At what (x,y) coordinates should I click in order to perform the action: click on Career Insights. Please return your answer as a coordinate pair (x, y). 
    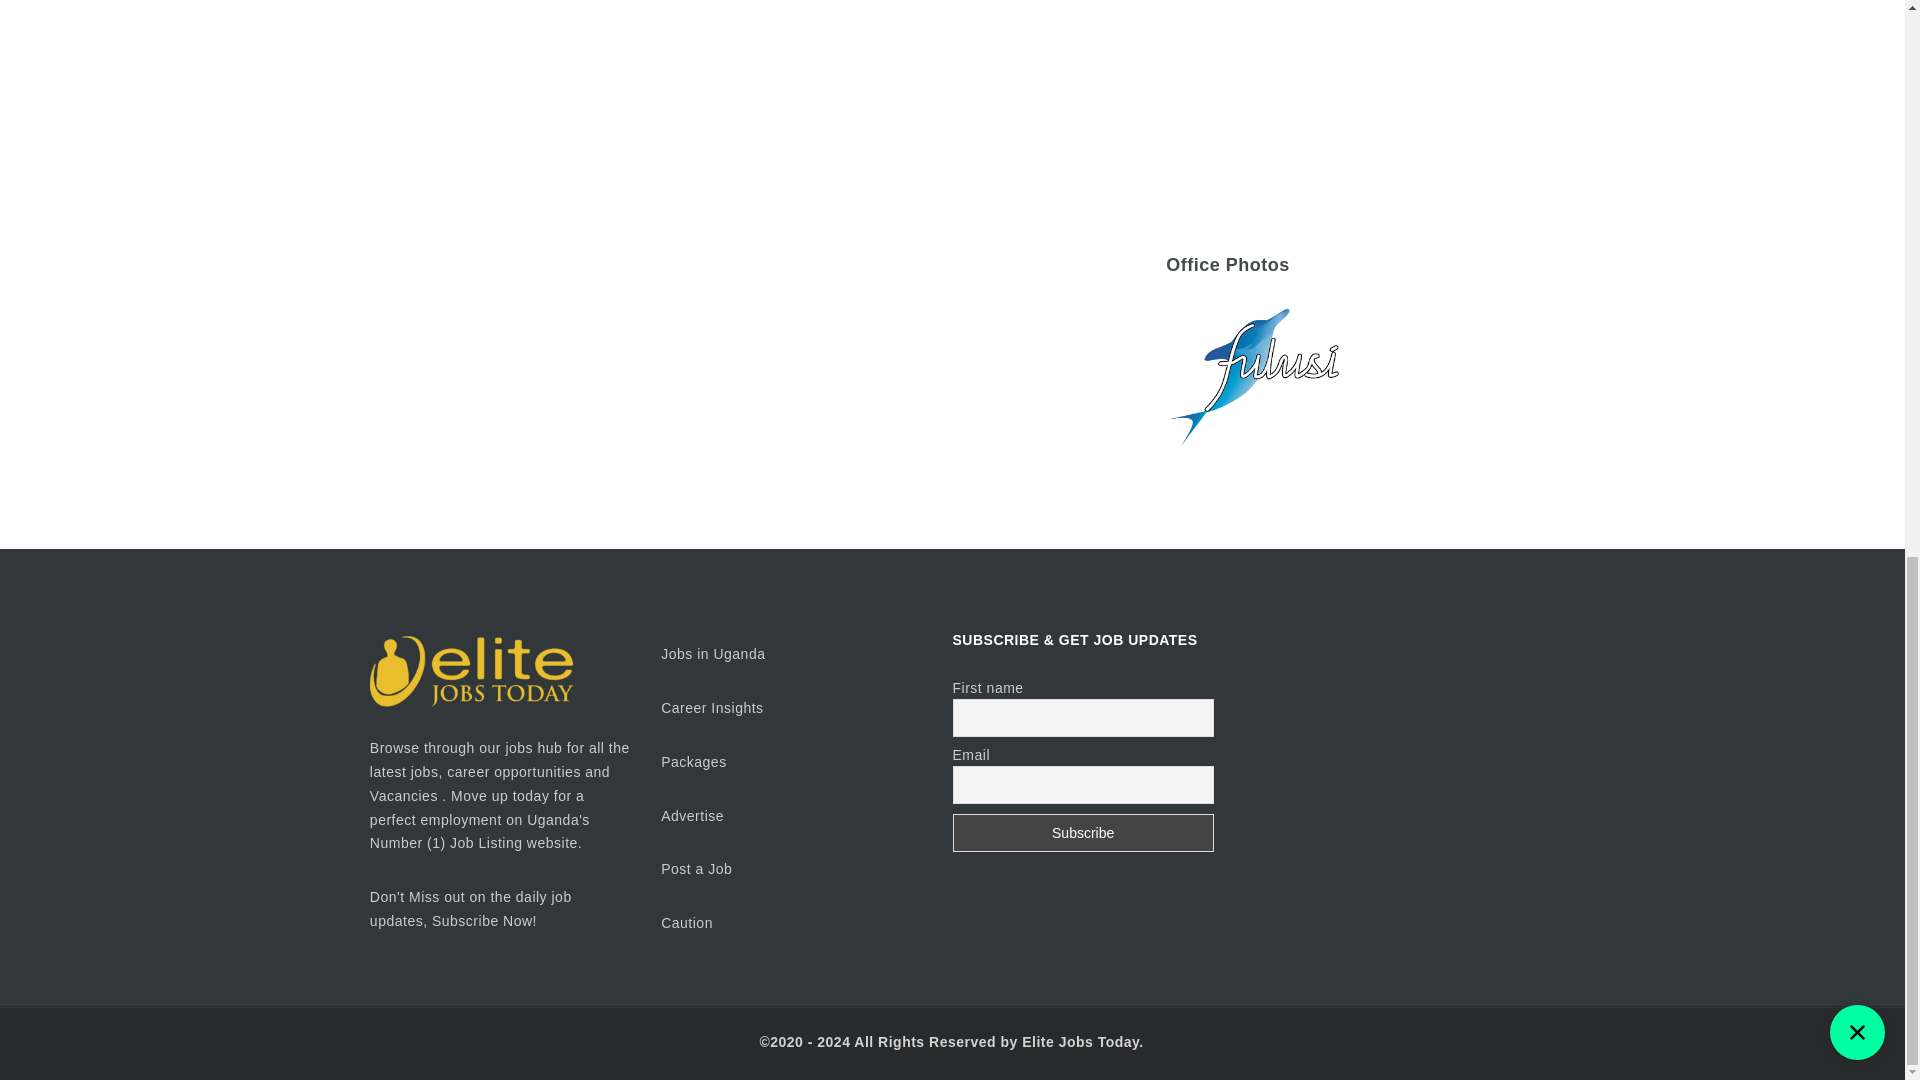
    Looking at the image, I should click on (711, 708).